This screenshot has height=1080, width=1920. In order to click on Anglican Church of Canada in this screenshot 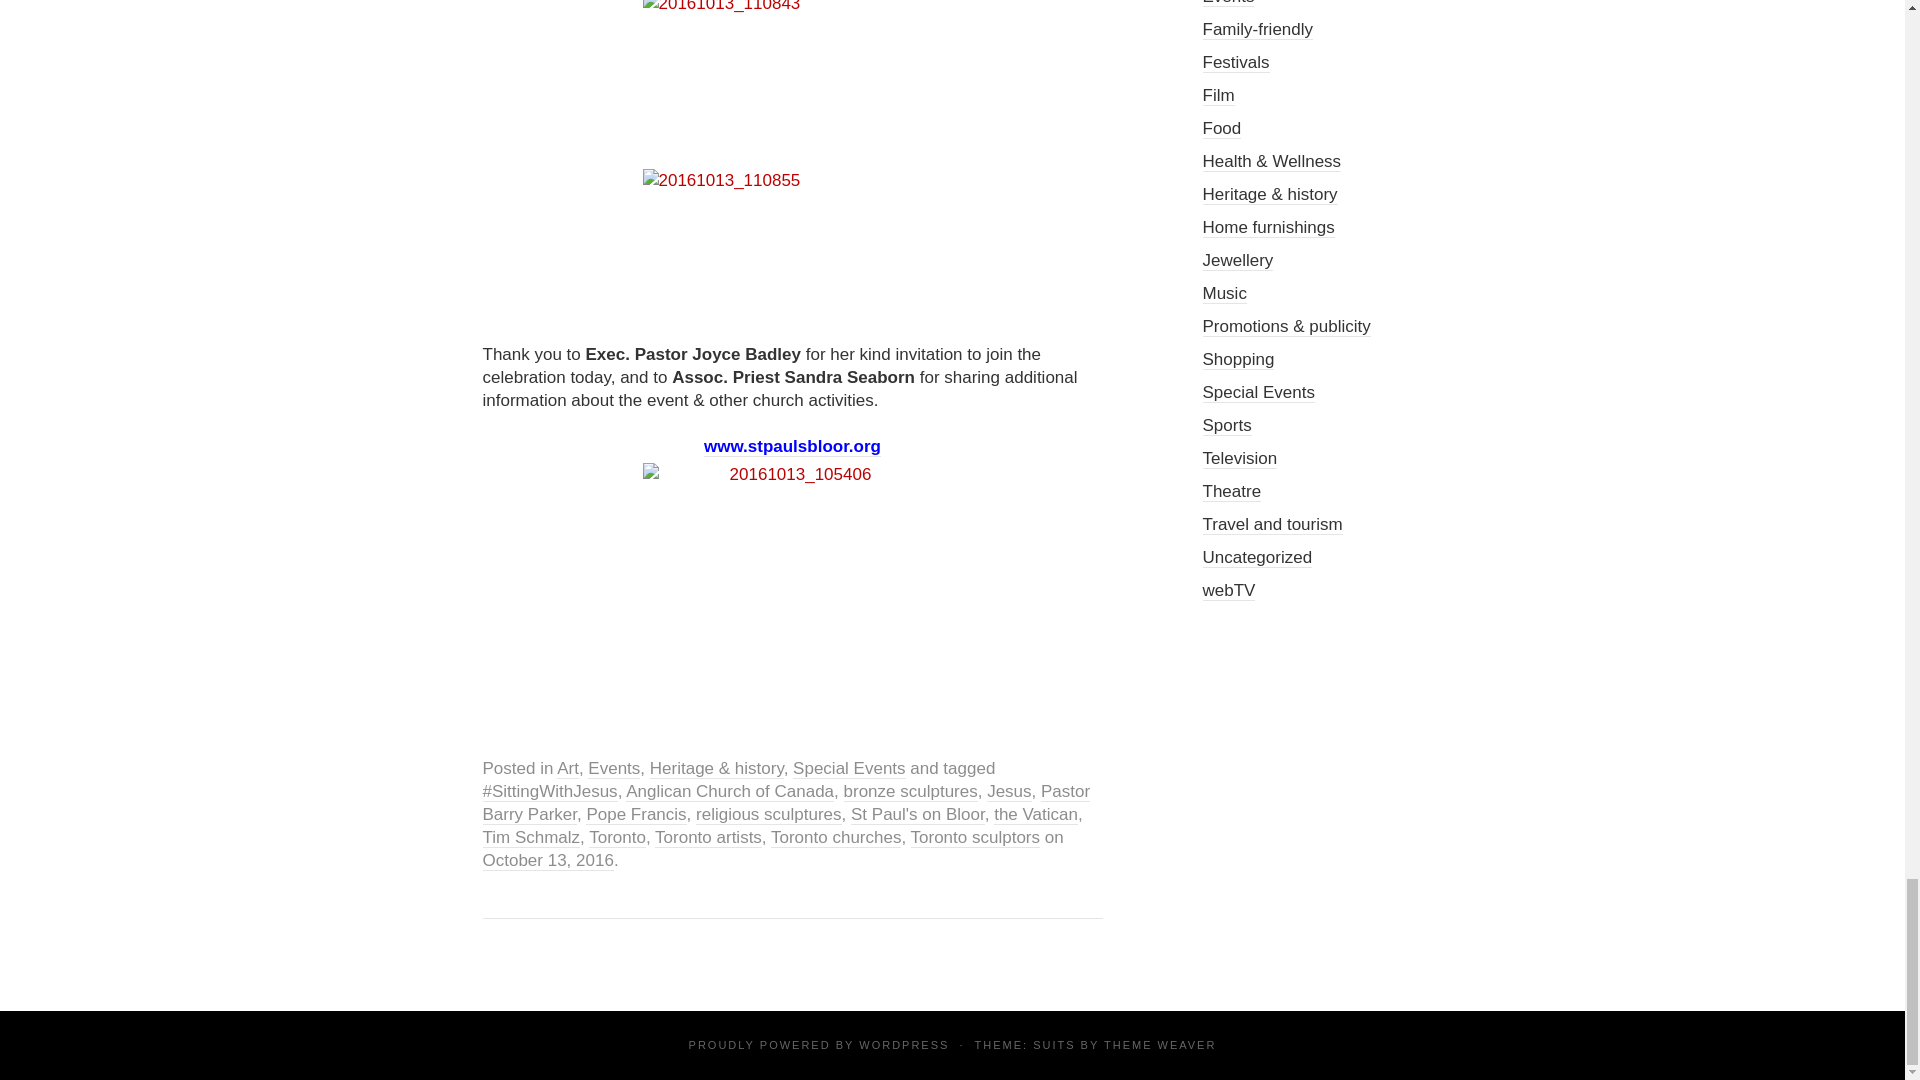, I will do `click(729, 792)`.